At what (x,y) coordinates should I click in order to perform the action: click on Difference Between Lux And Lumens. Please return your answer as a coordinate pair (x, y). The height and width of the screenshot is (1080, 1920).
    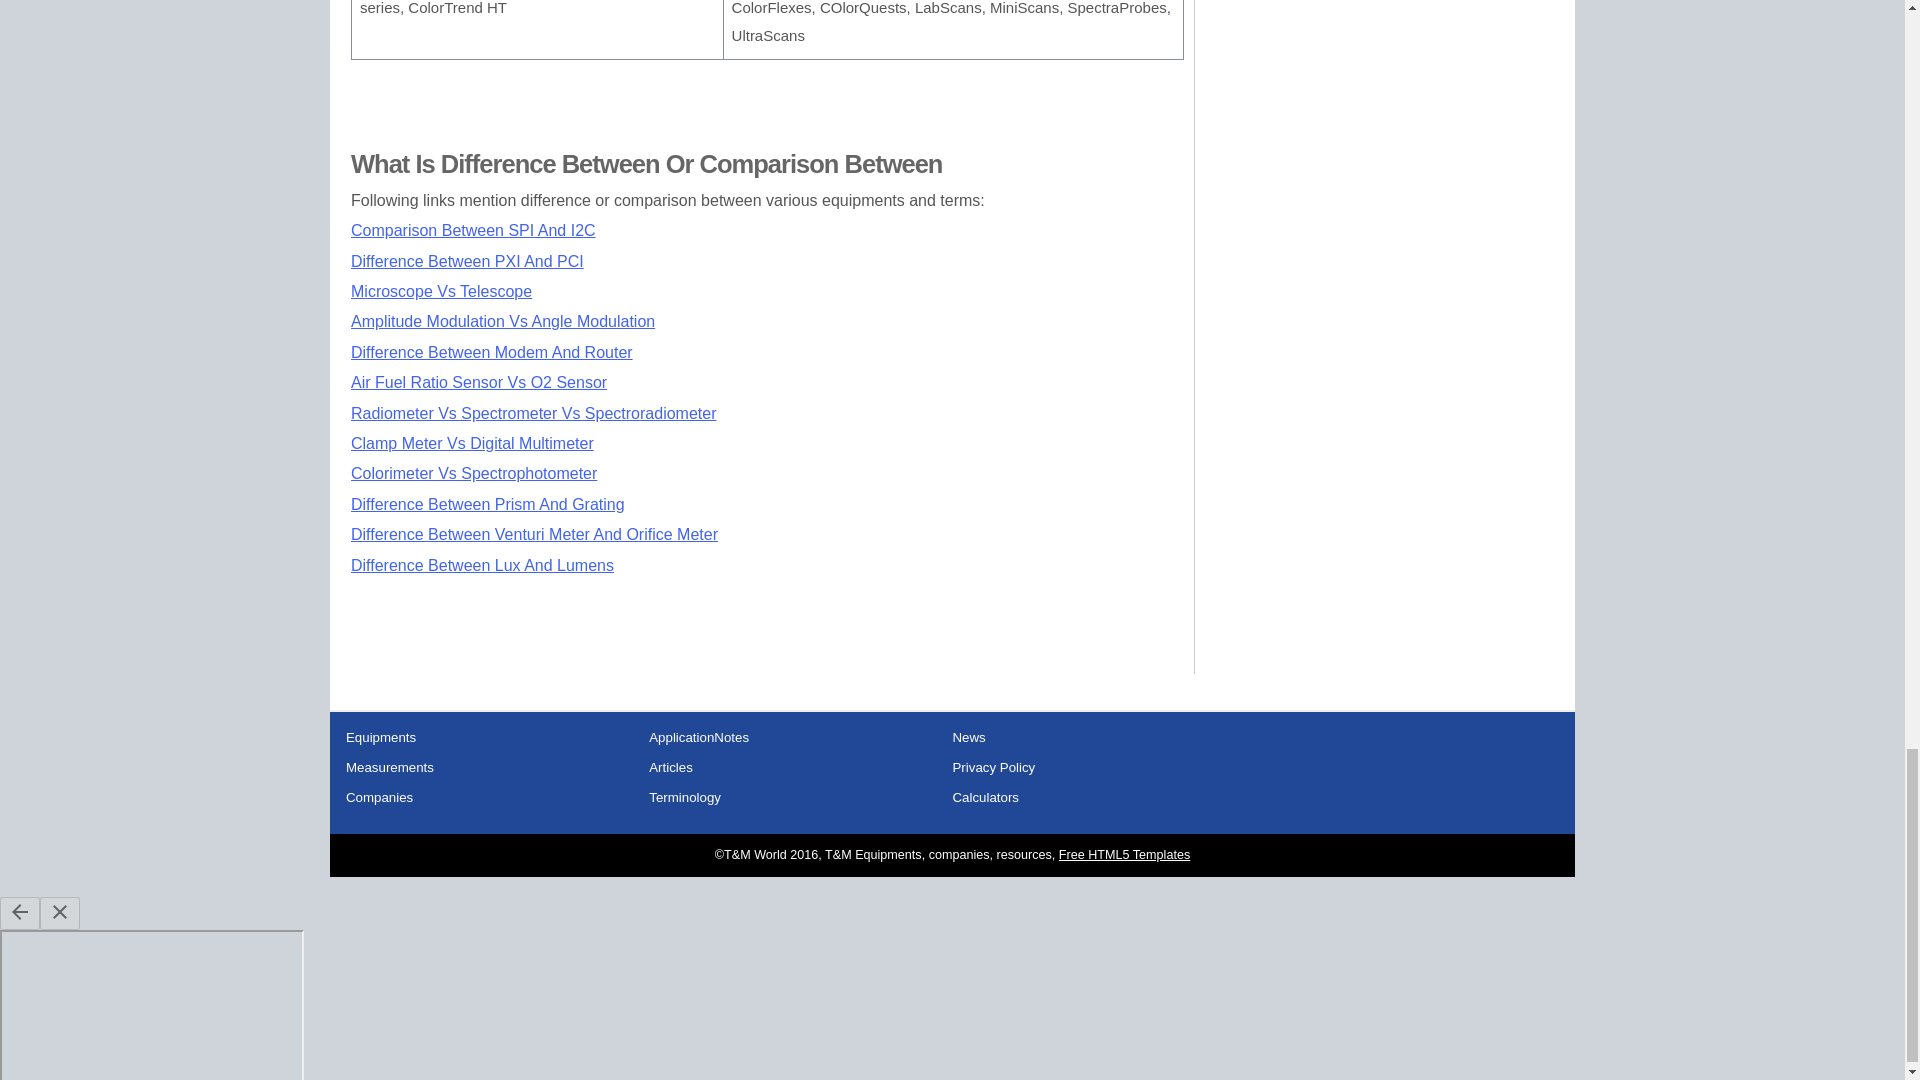
    Looking at the image, I should click on (482, 565).